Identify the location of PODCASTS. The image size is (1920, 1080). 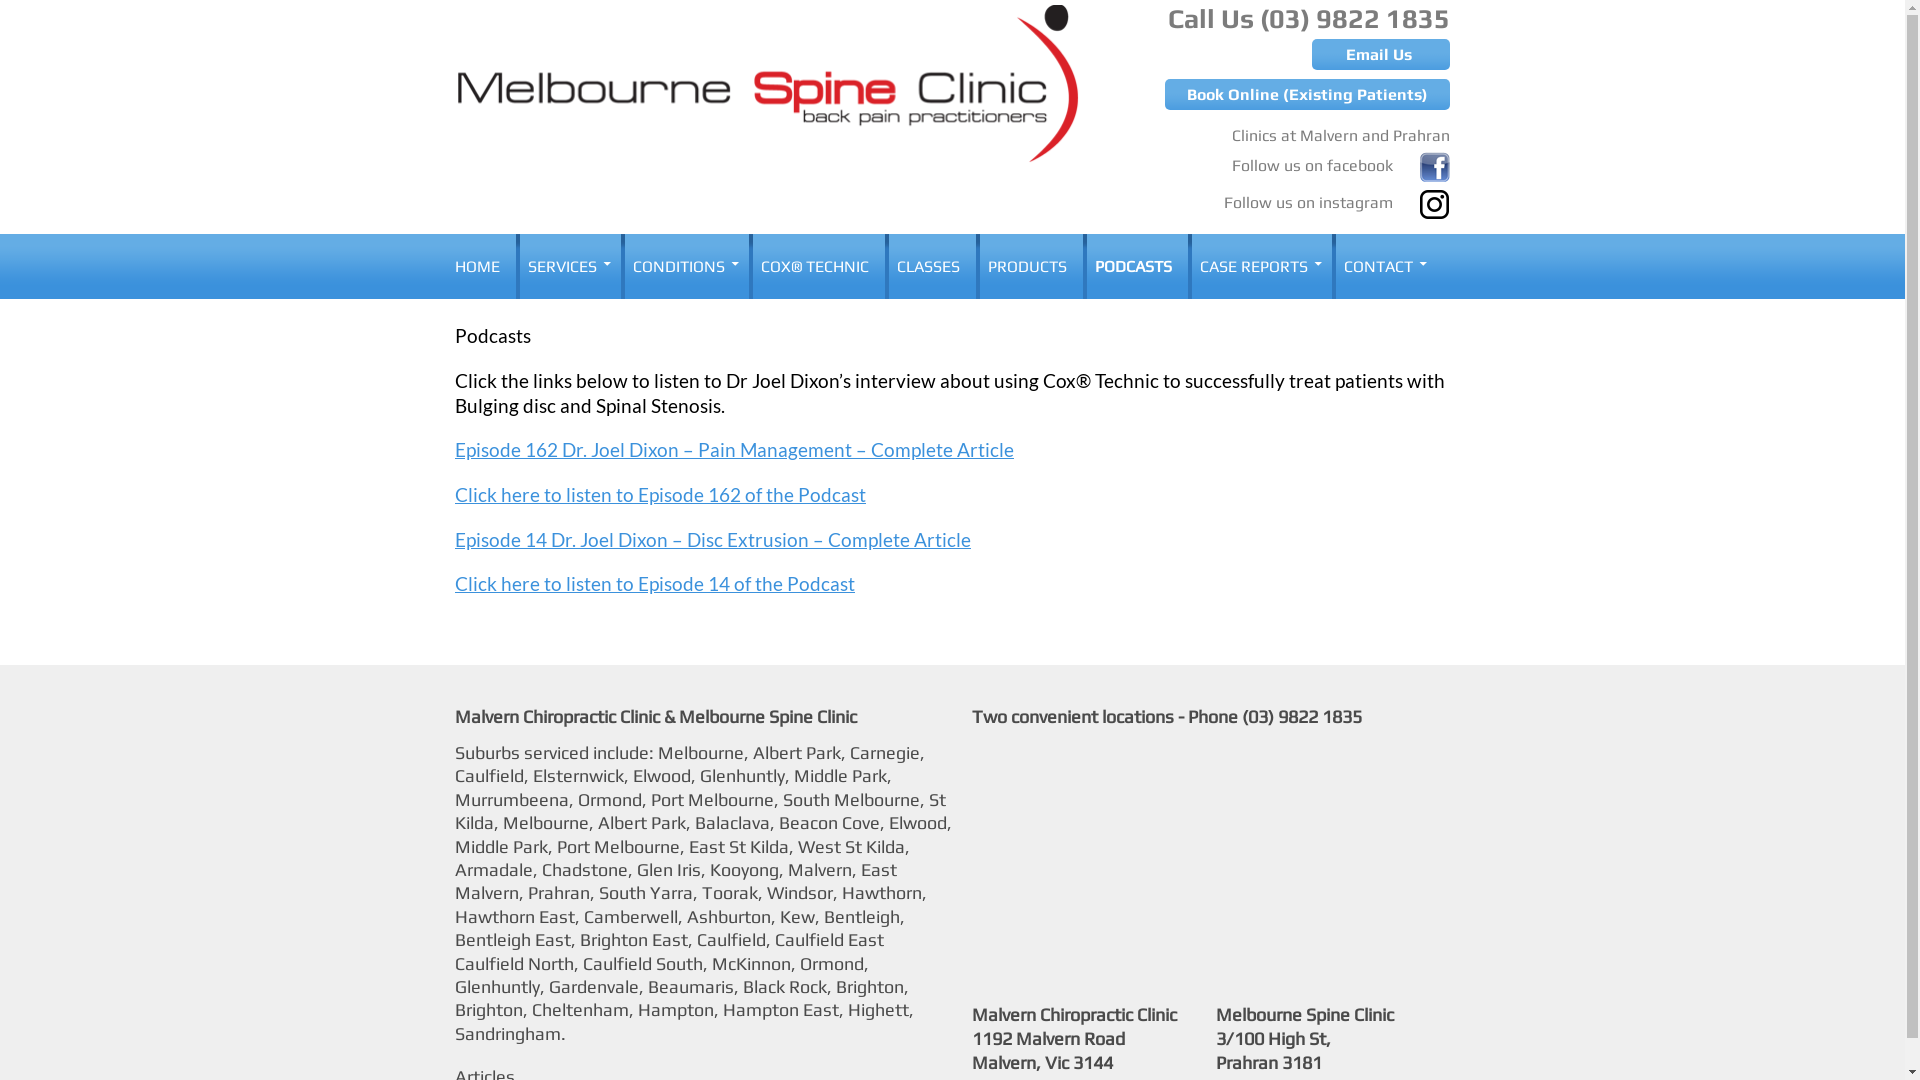
(1134, 266).